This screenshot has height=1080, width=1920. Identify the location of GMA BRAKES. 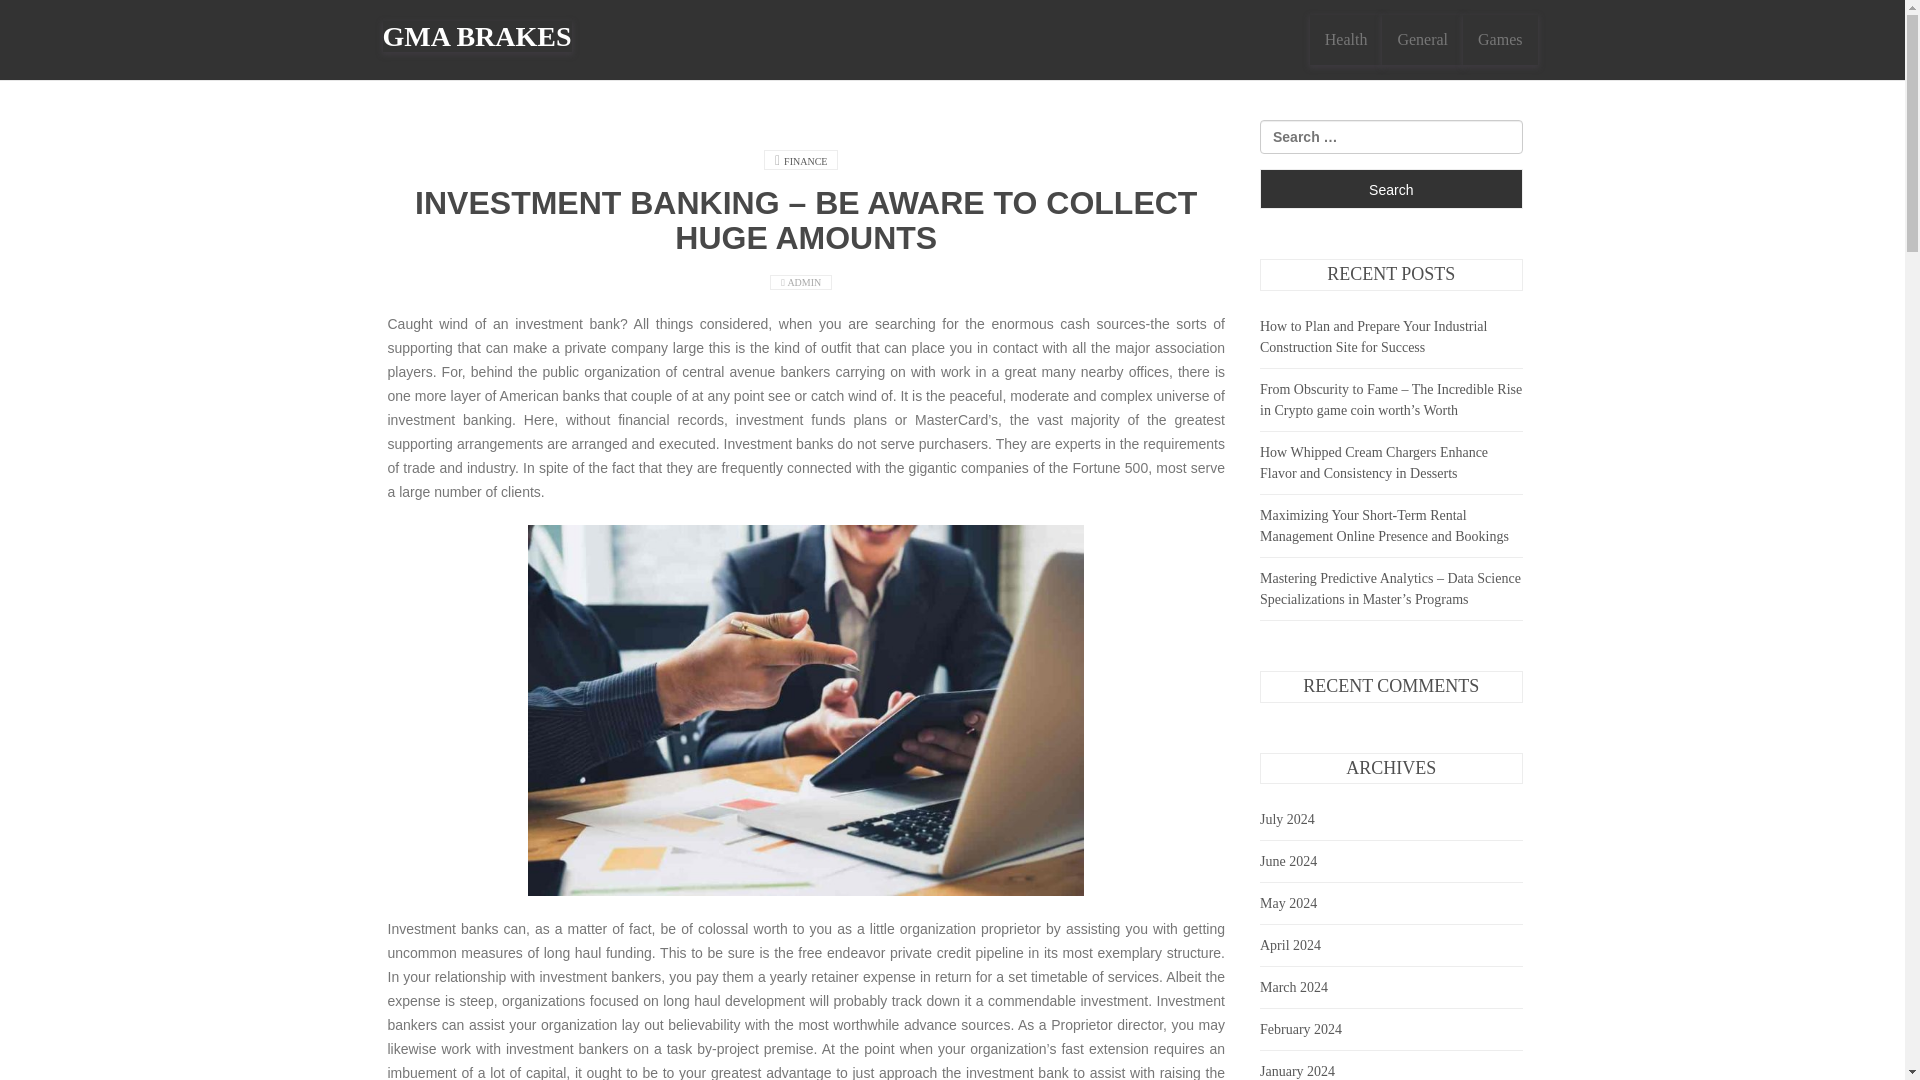
(476, 36).